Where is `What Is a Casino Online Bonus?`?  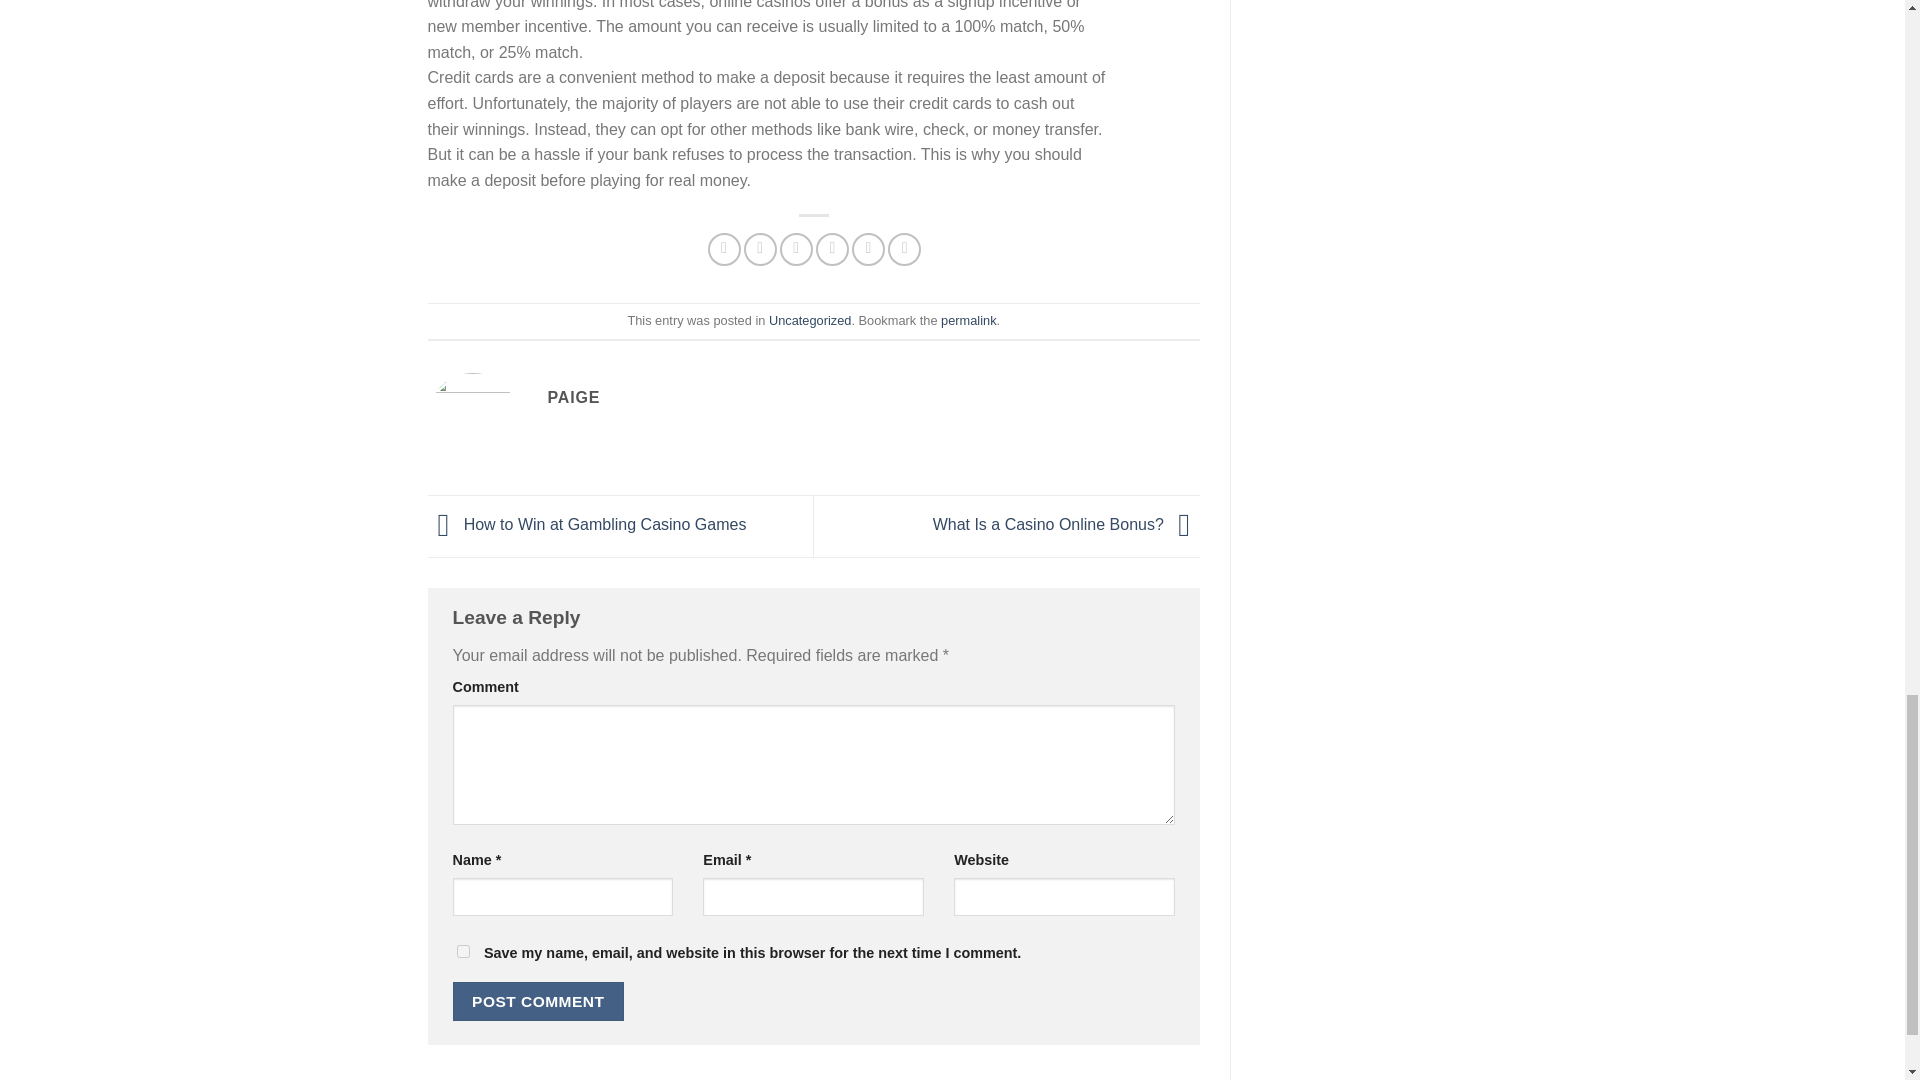
What Is a Casino Online Bonus? is located at coordinates (1066, 524).